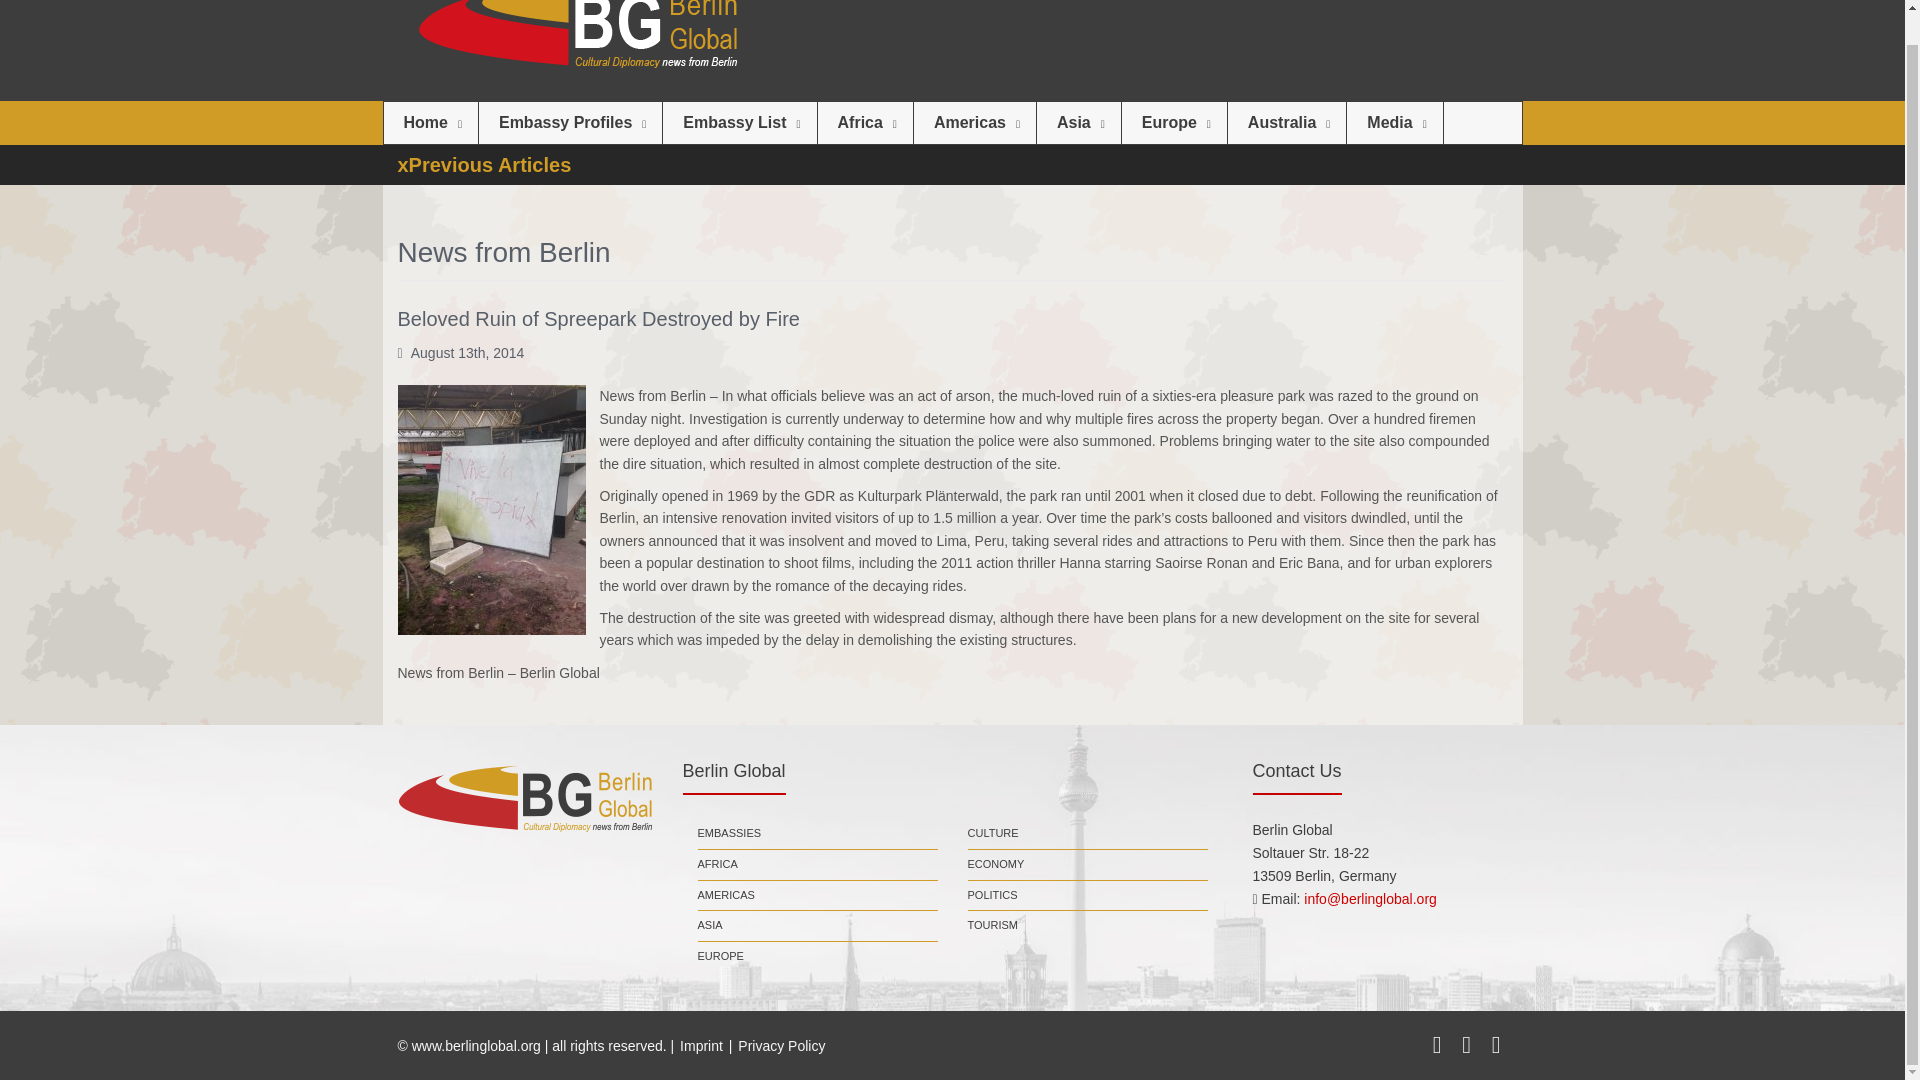 The width and height of the screenshot is (1920, 1080). Describe the element at coordinates (1174, 122) in the screenshot. I see `Europe` at that location.